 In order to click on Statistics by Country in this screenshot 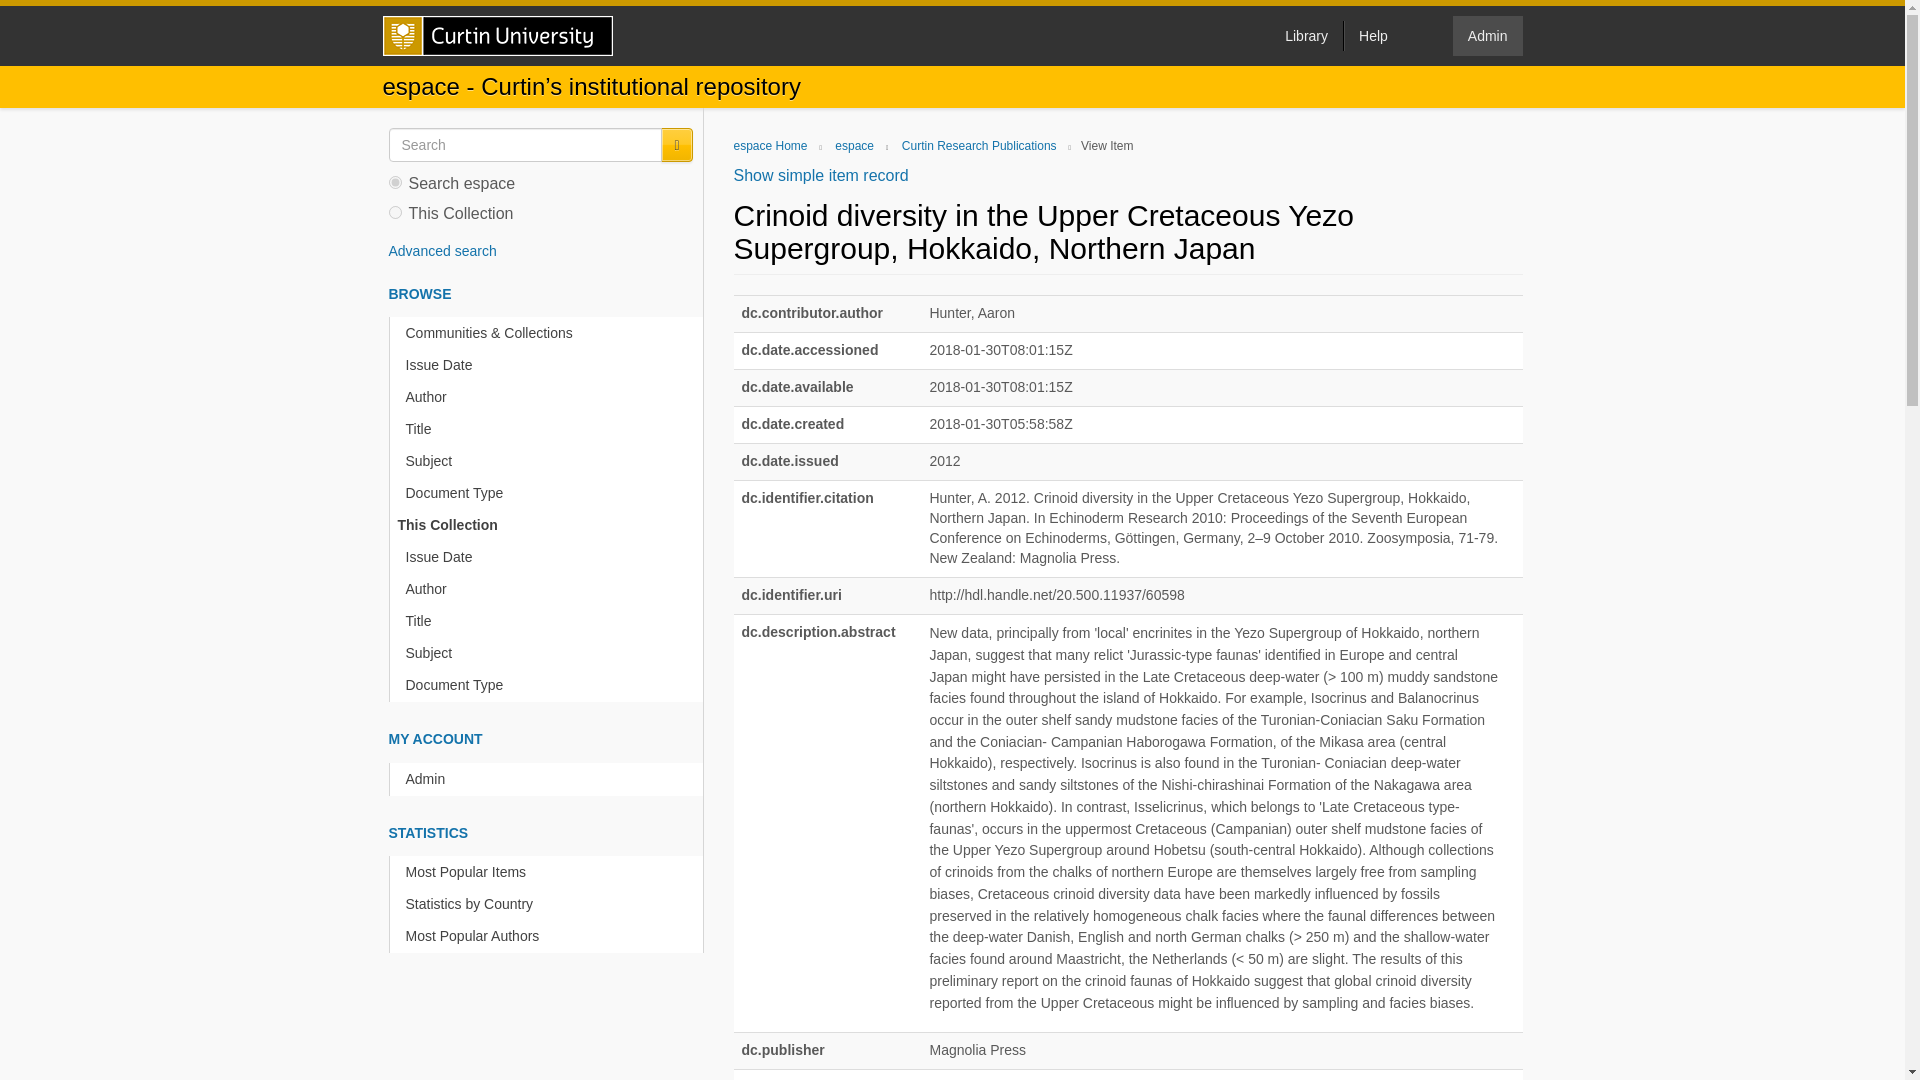, I will do `click(550, 904)`.